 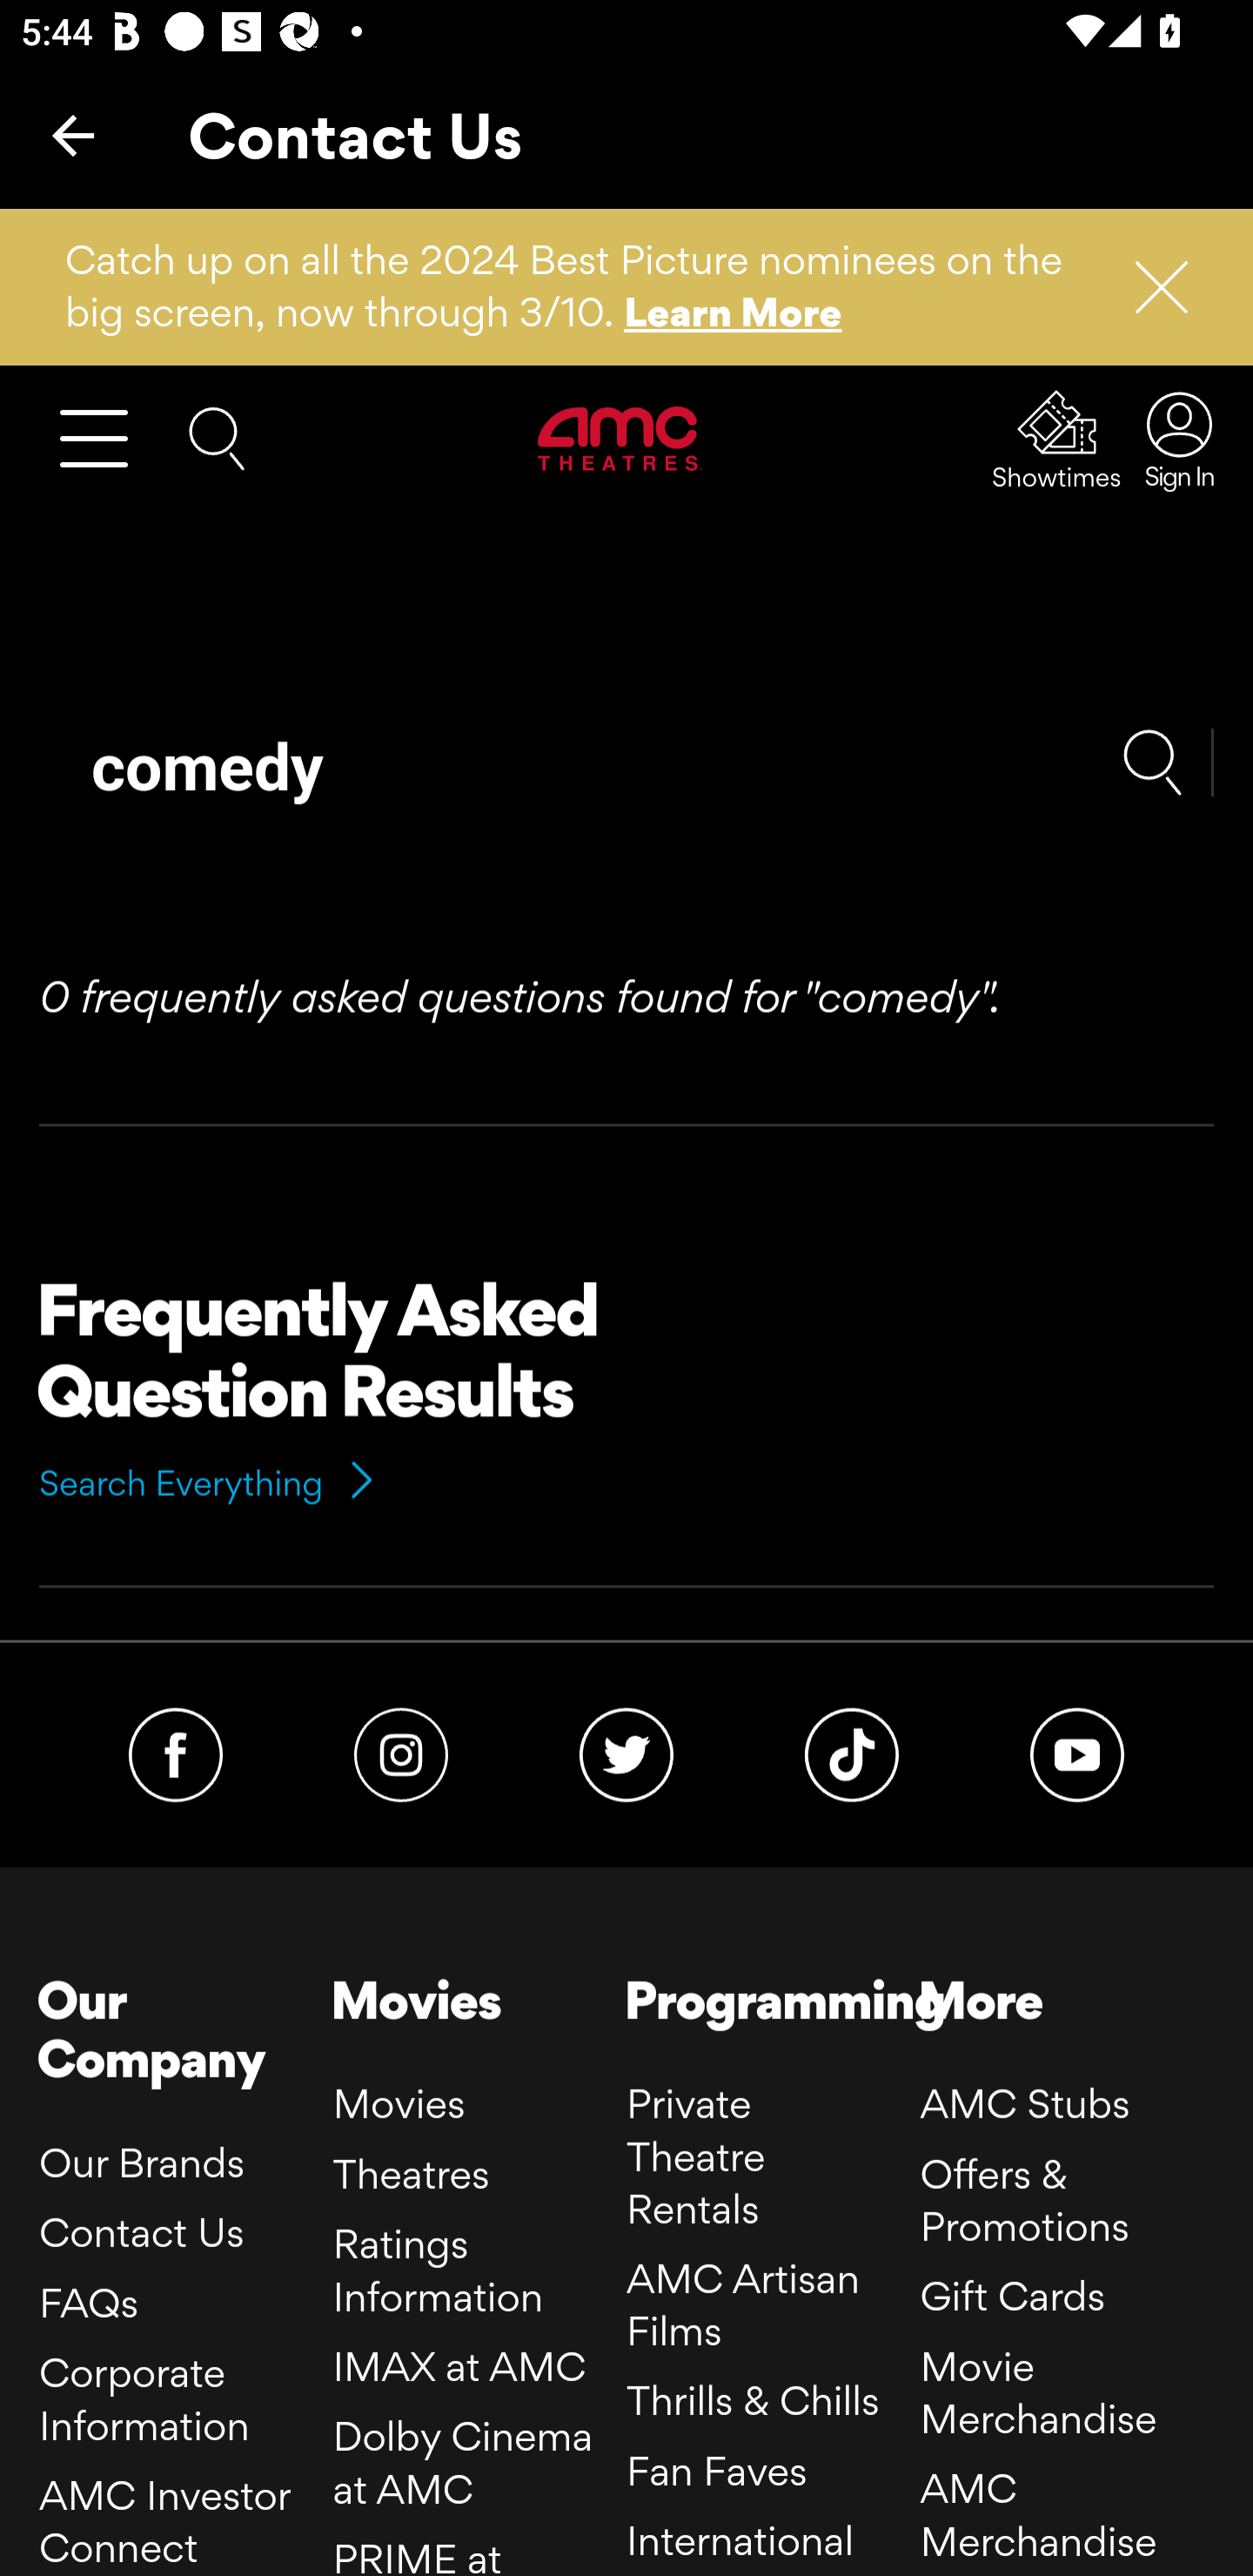 What do you see at coordinates (439, 2269) in the screenshot?
I see `Ratings Information` at bounding box center [439, 2269].